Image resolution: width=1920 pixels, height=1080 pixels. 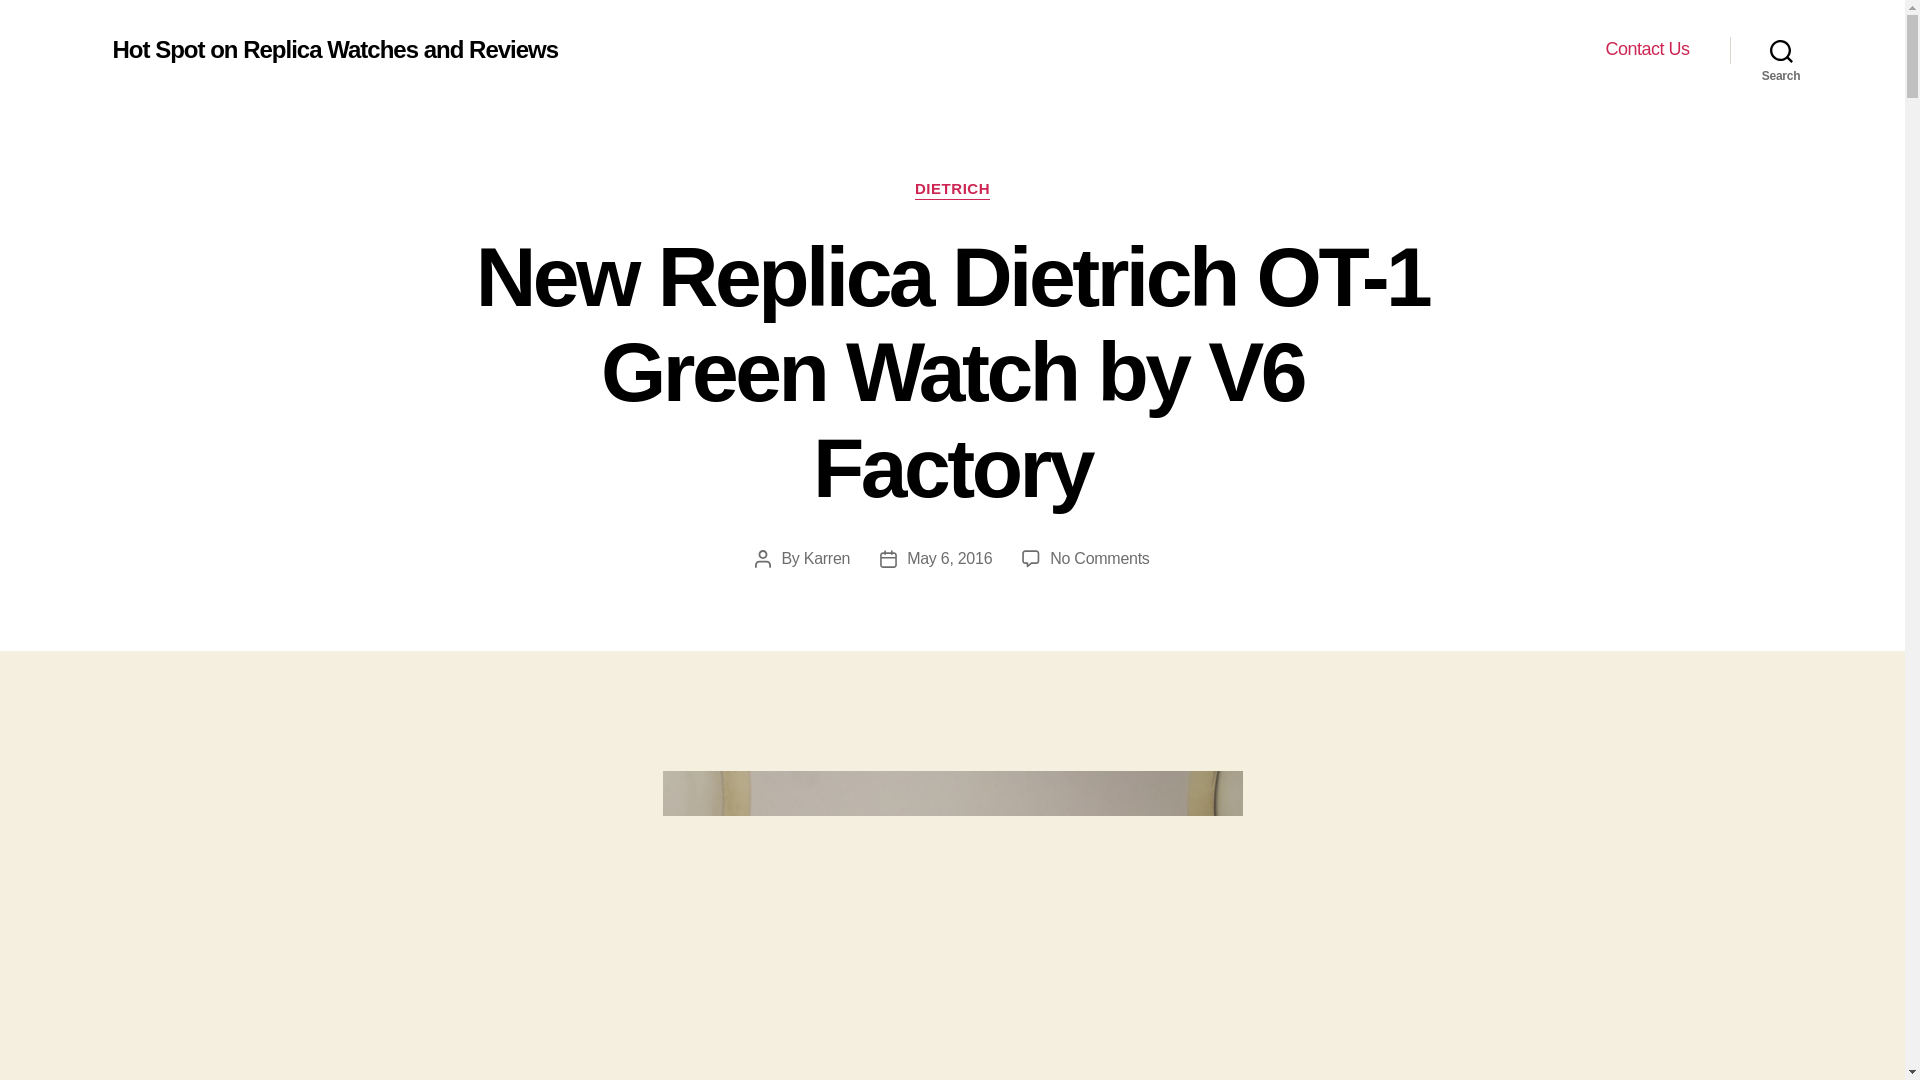 What do you see at coordinates (952, 190) in the screenshot?
I see `DIETRICH` at bounding box center [952, 190].